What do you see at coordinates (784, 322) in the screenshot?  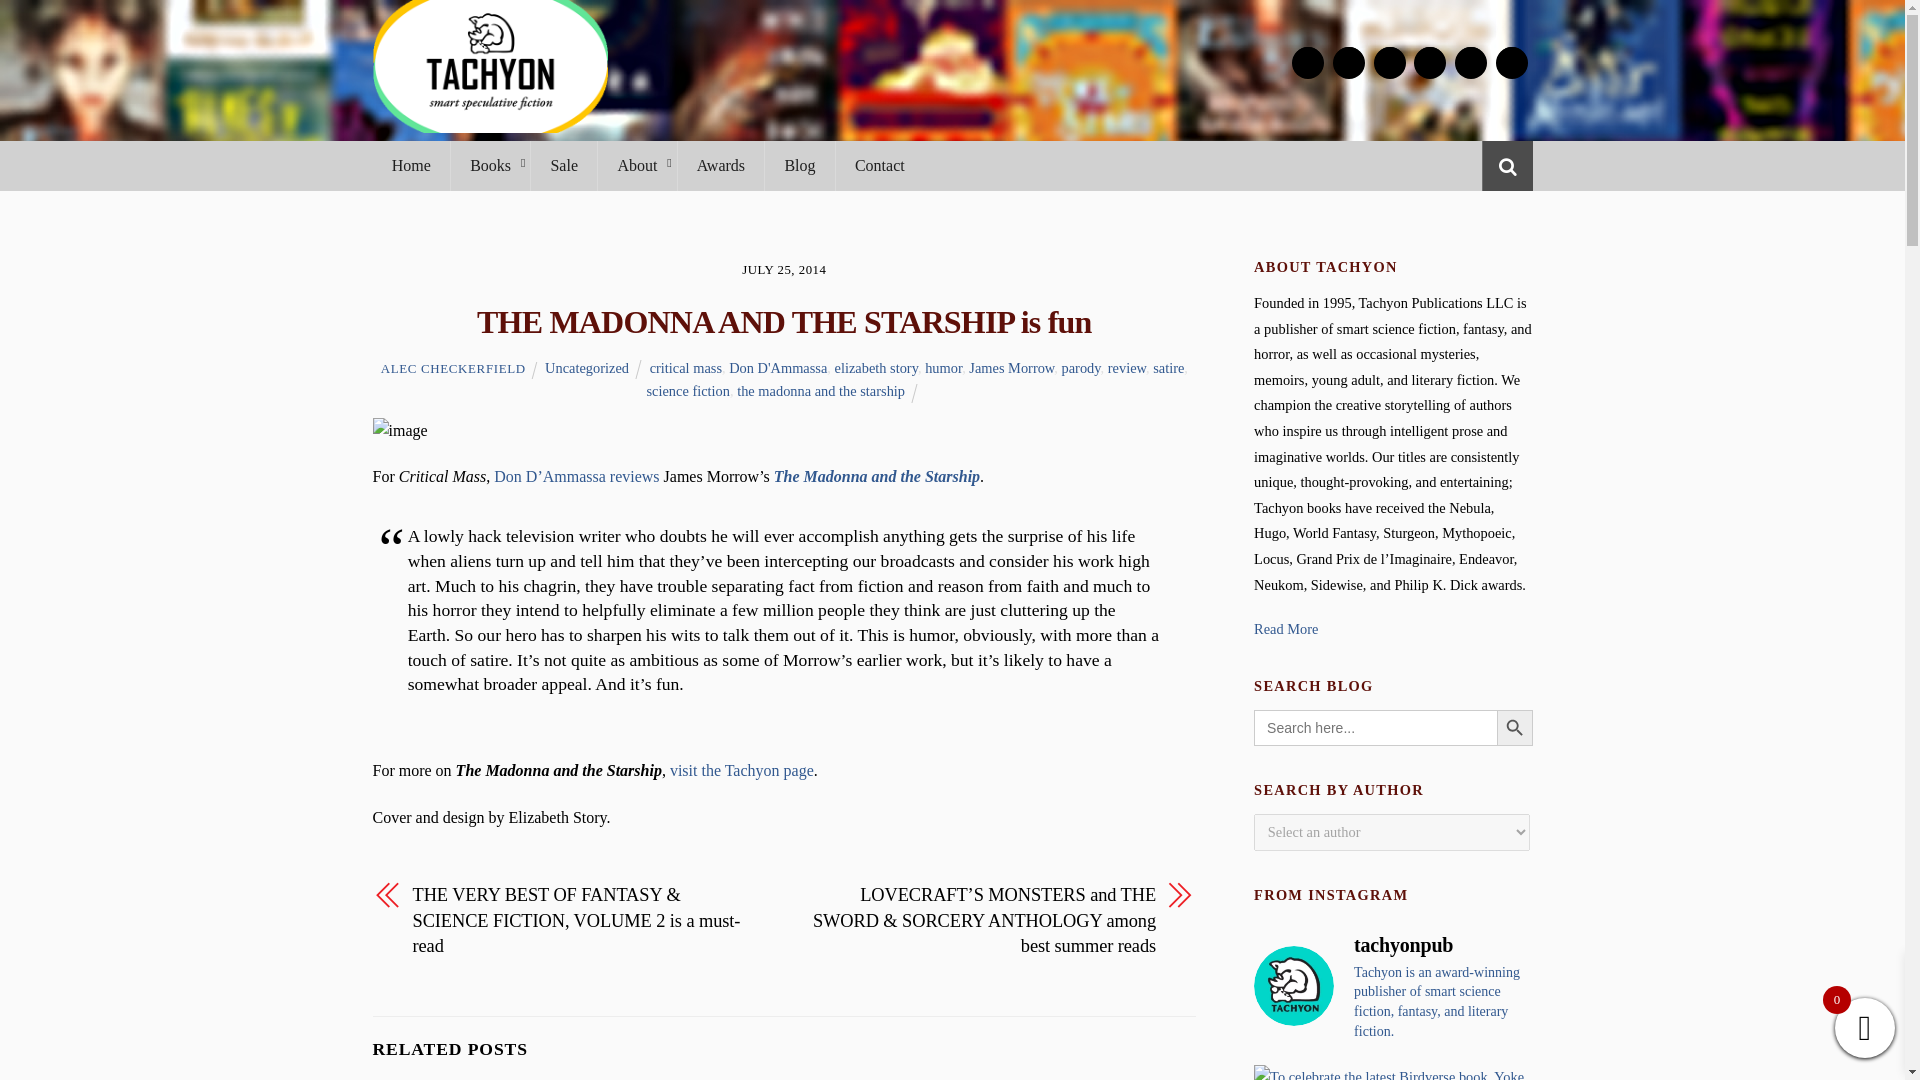 I see `THE MADONNA AND THE STARSHIP is fun` at bounding box center [784, 322].